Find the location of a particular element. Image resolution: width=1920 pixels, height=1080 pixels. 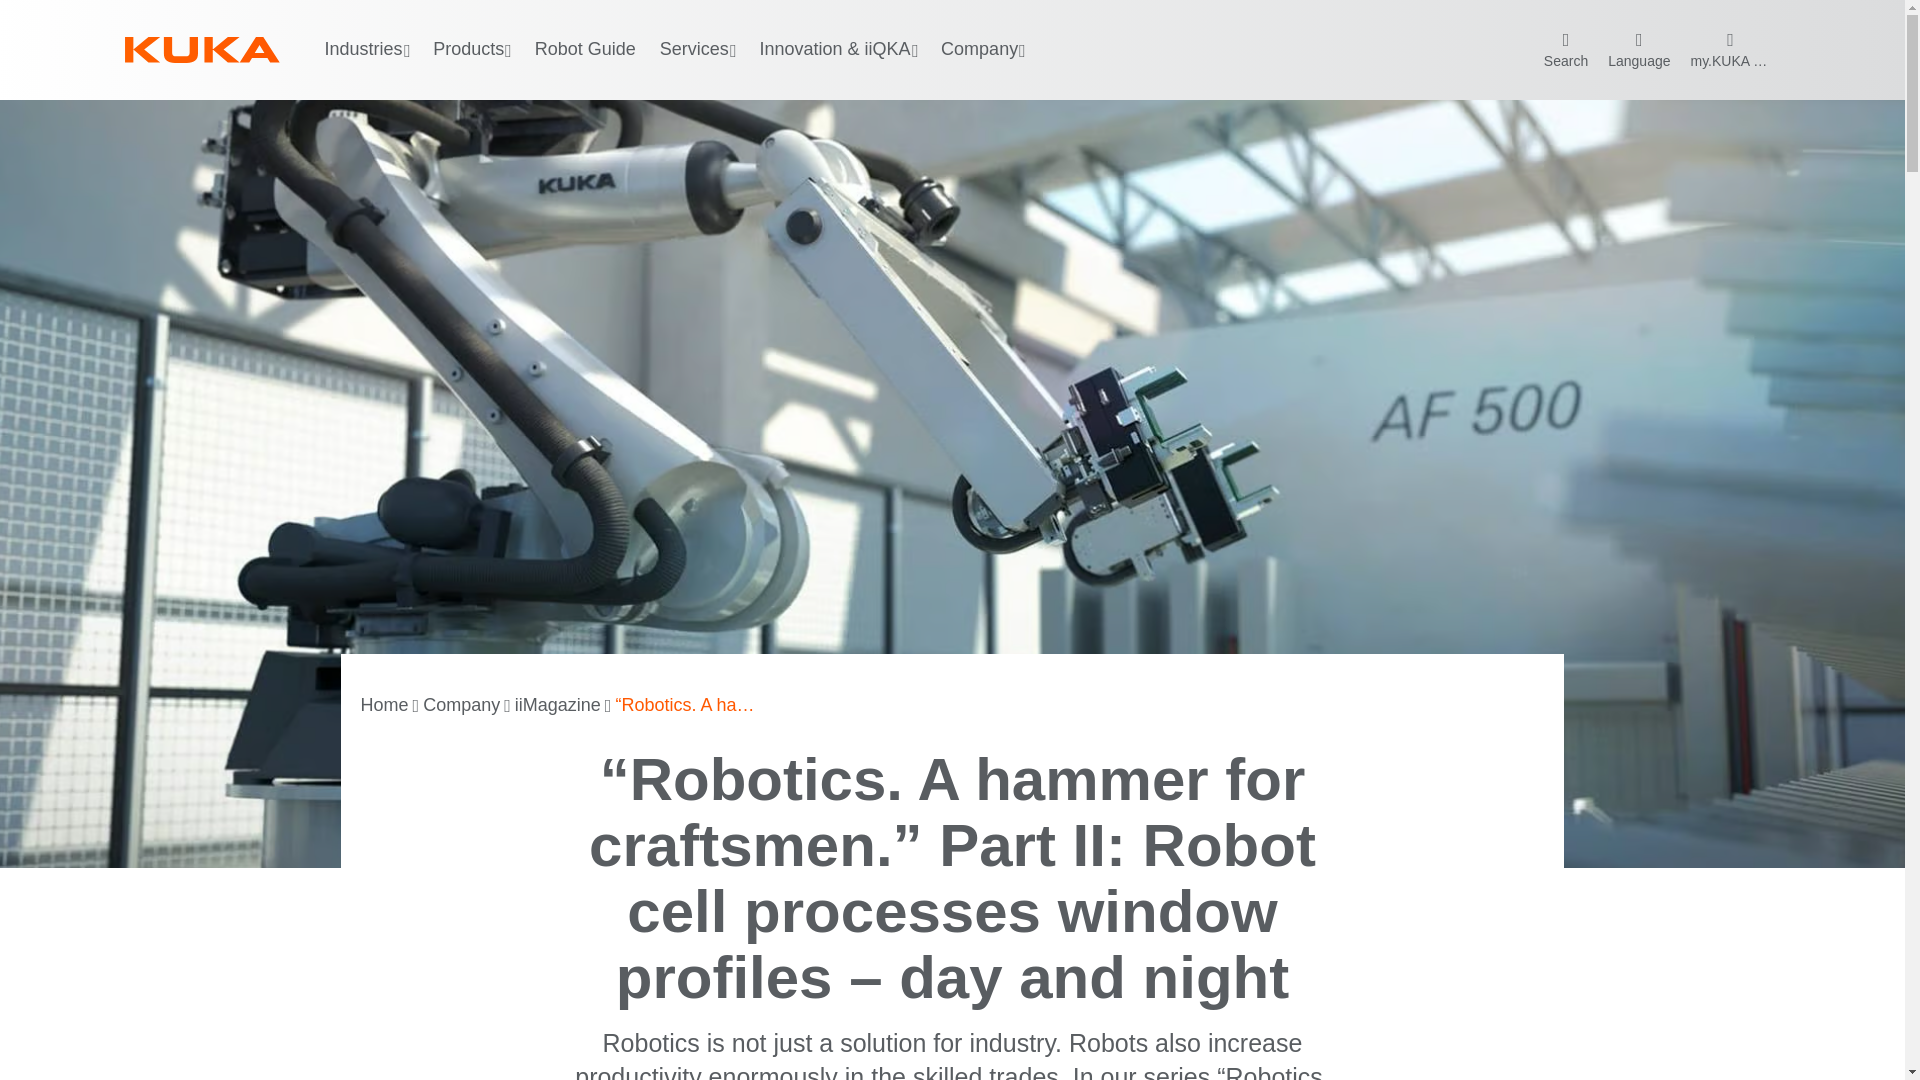

iiMagazine is located at coordinates (557, 706).